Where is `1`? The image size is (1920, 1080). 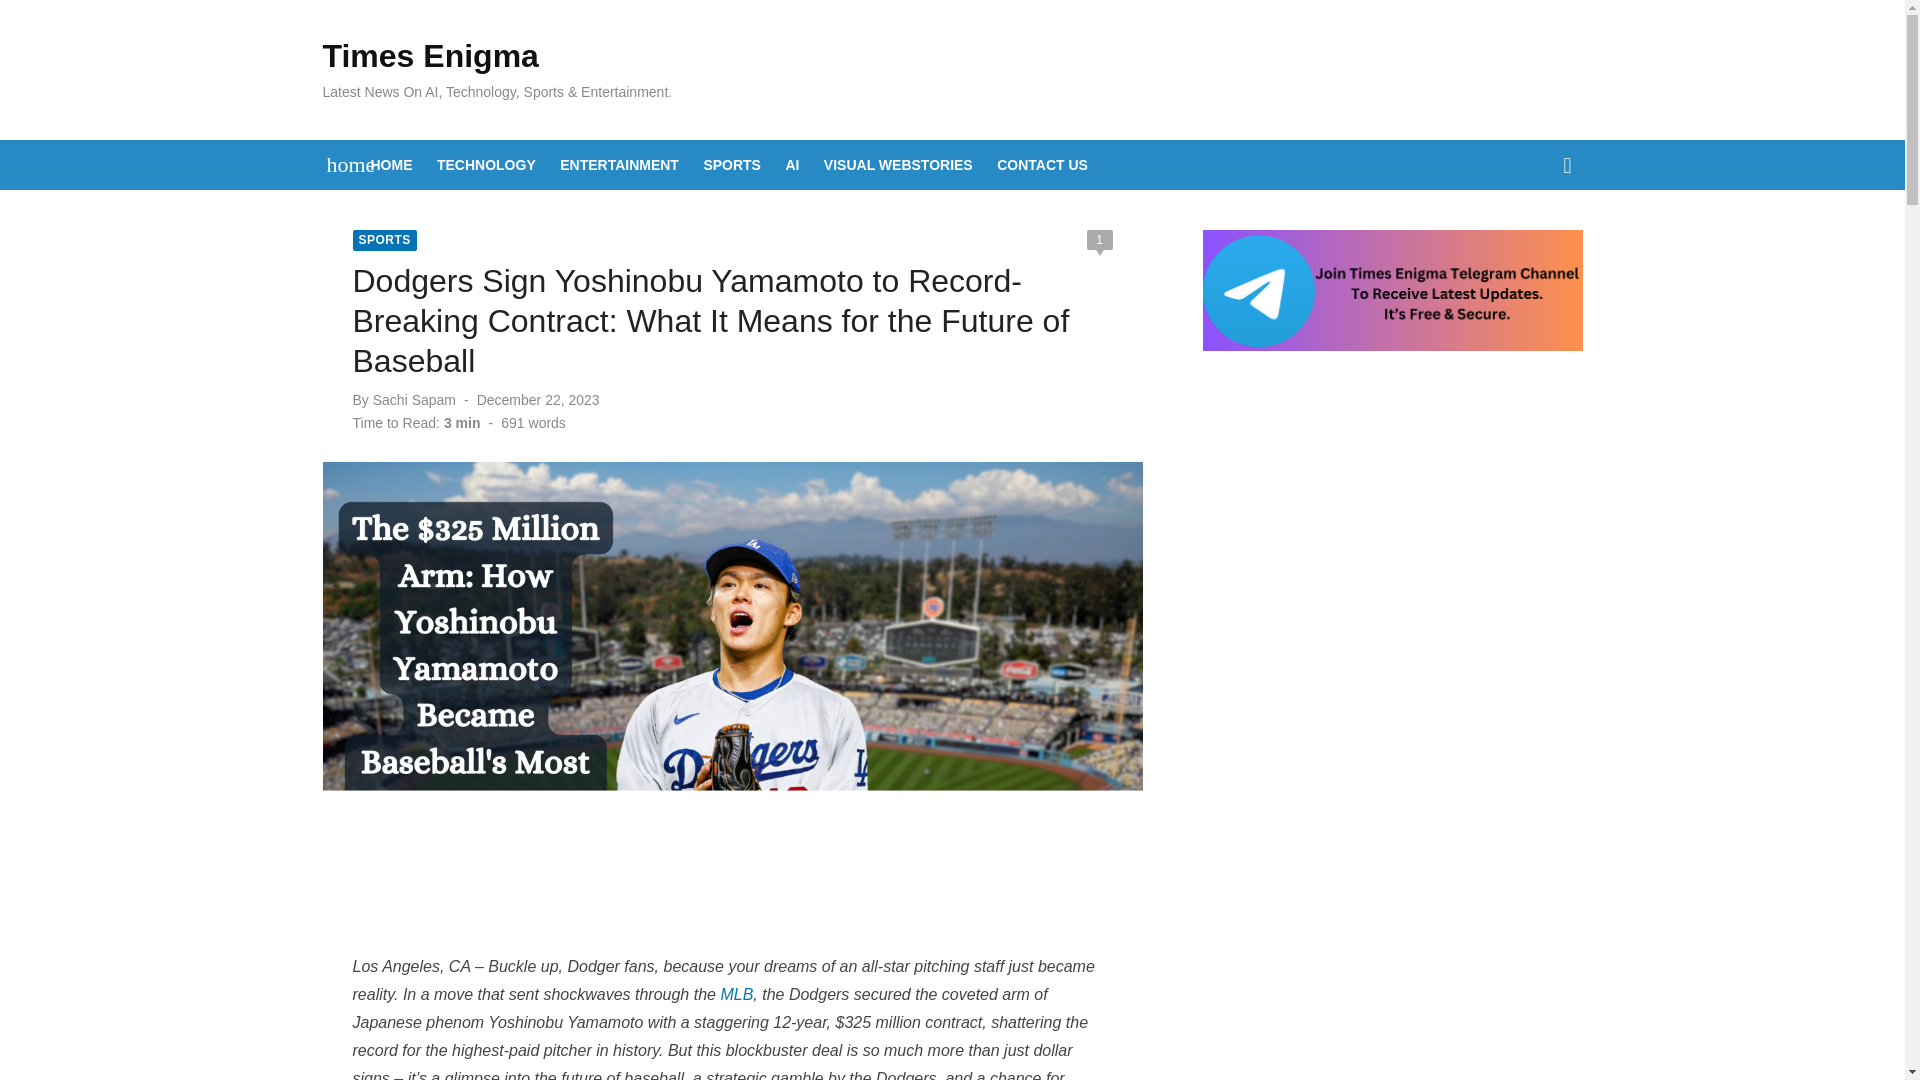 1 is located at coordinates (1098, 240).